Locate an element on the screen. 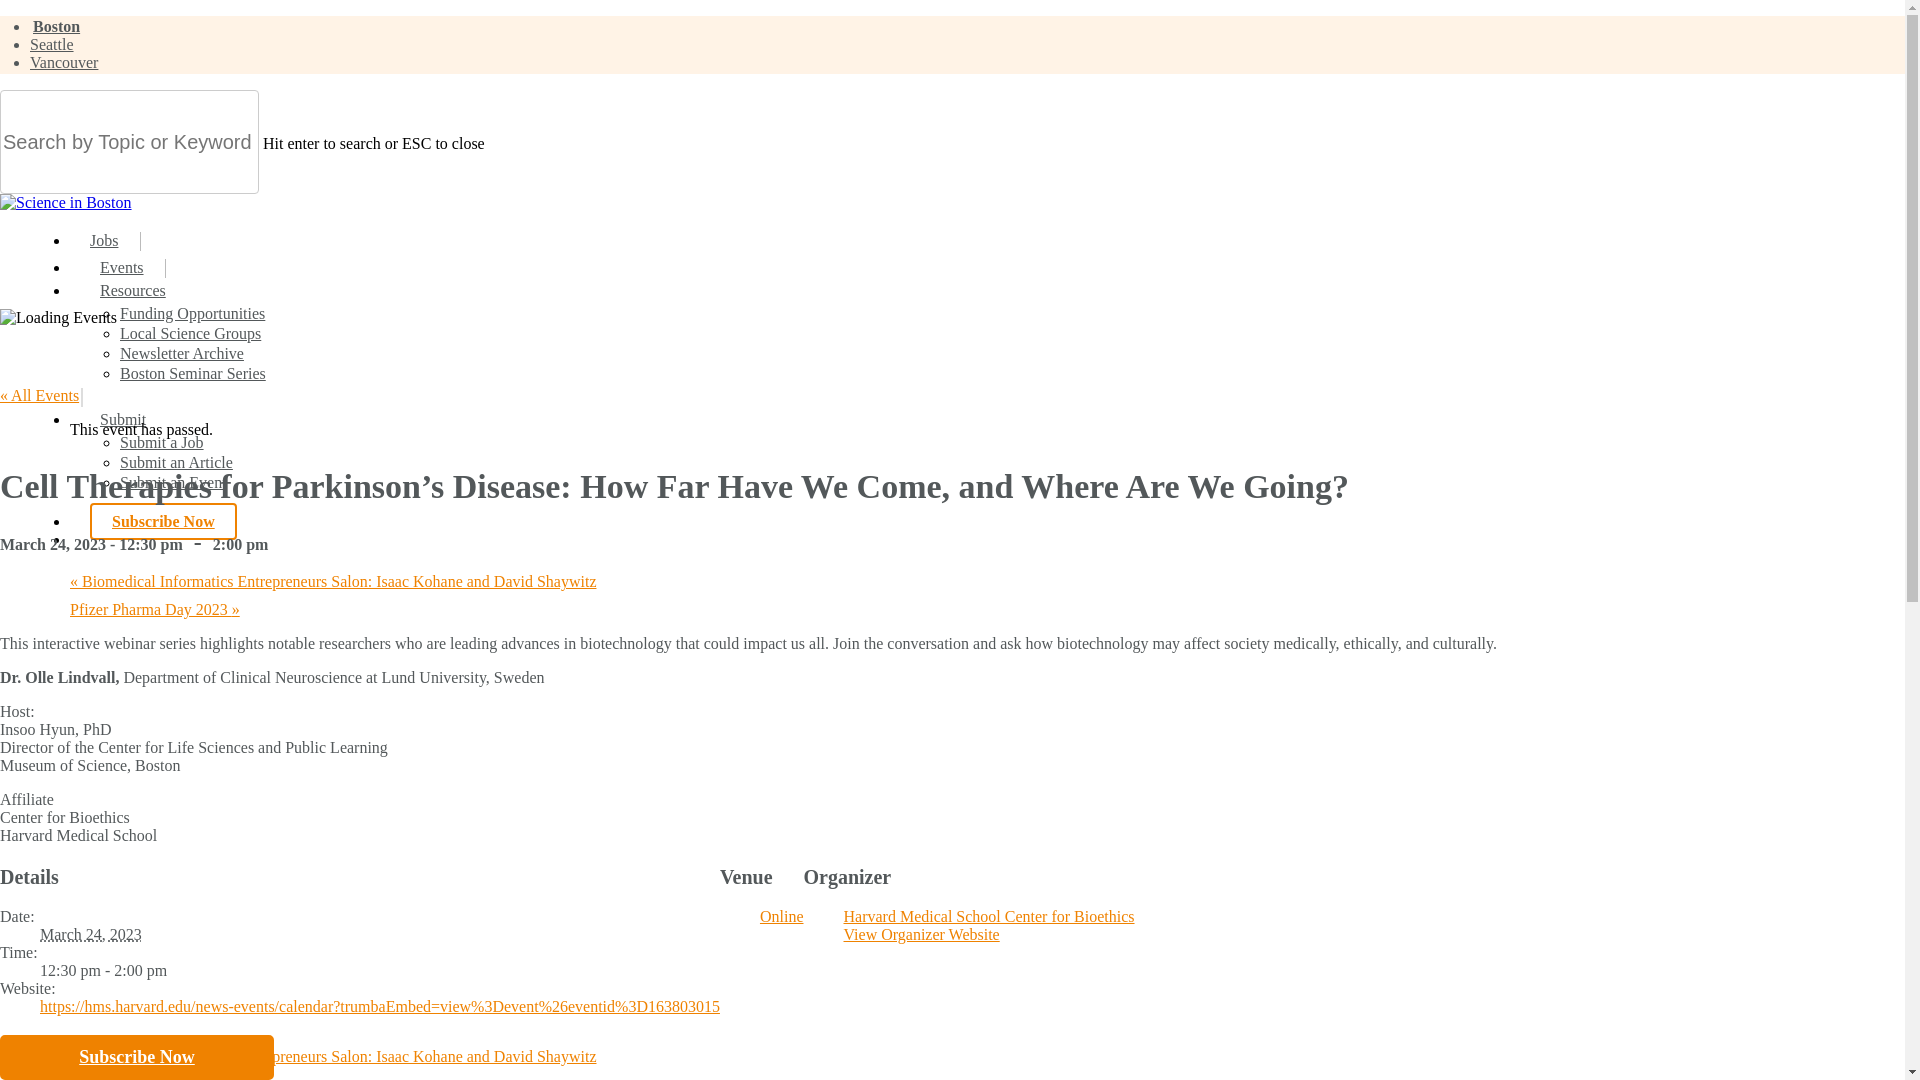  Subscribe Now is located at coordinates (163, 522).